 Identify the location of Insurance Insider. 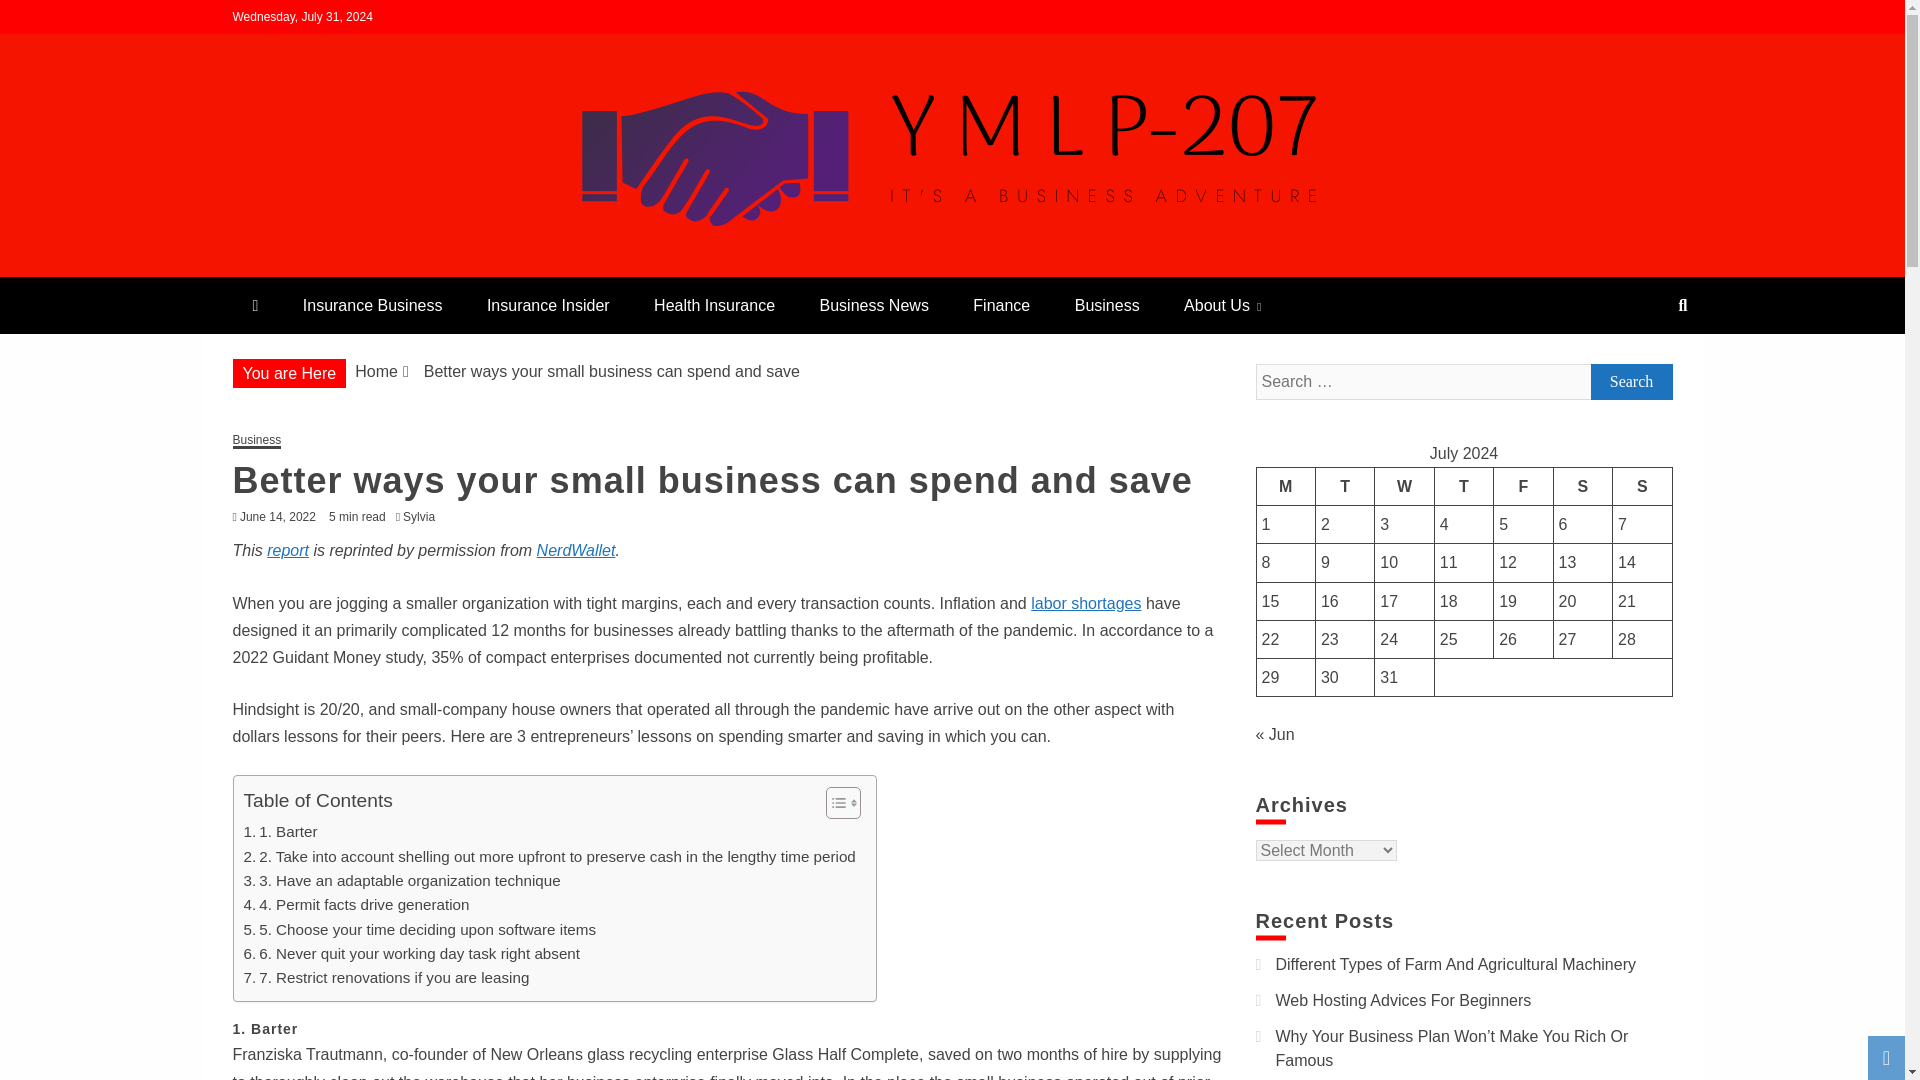
(548, 304).